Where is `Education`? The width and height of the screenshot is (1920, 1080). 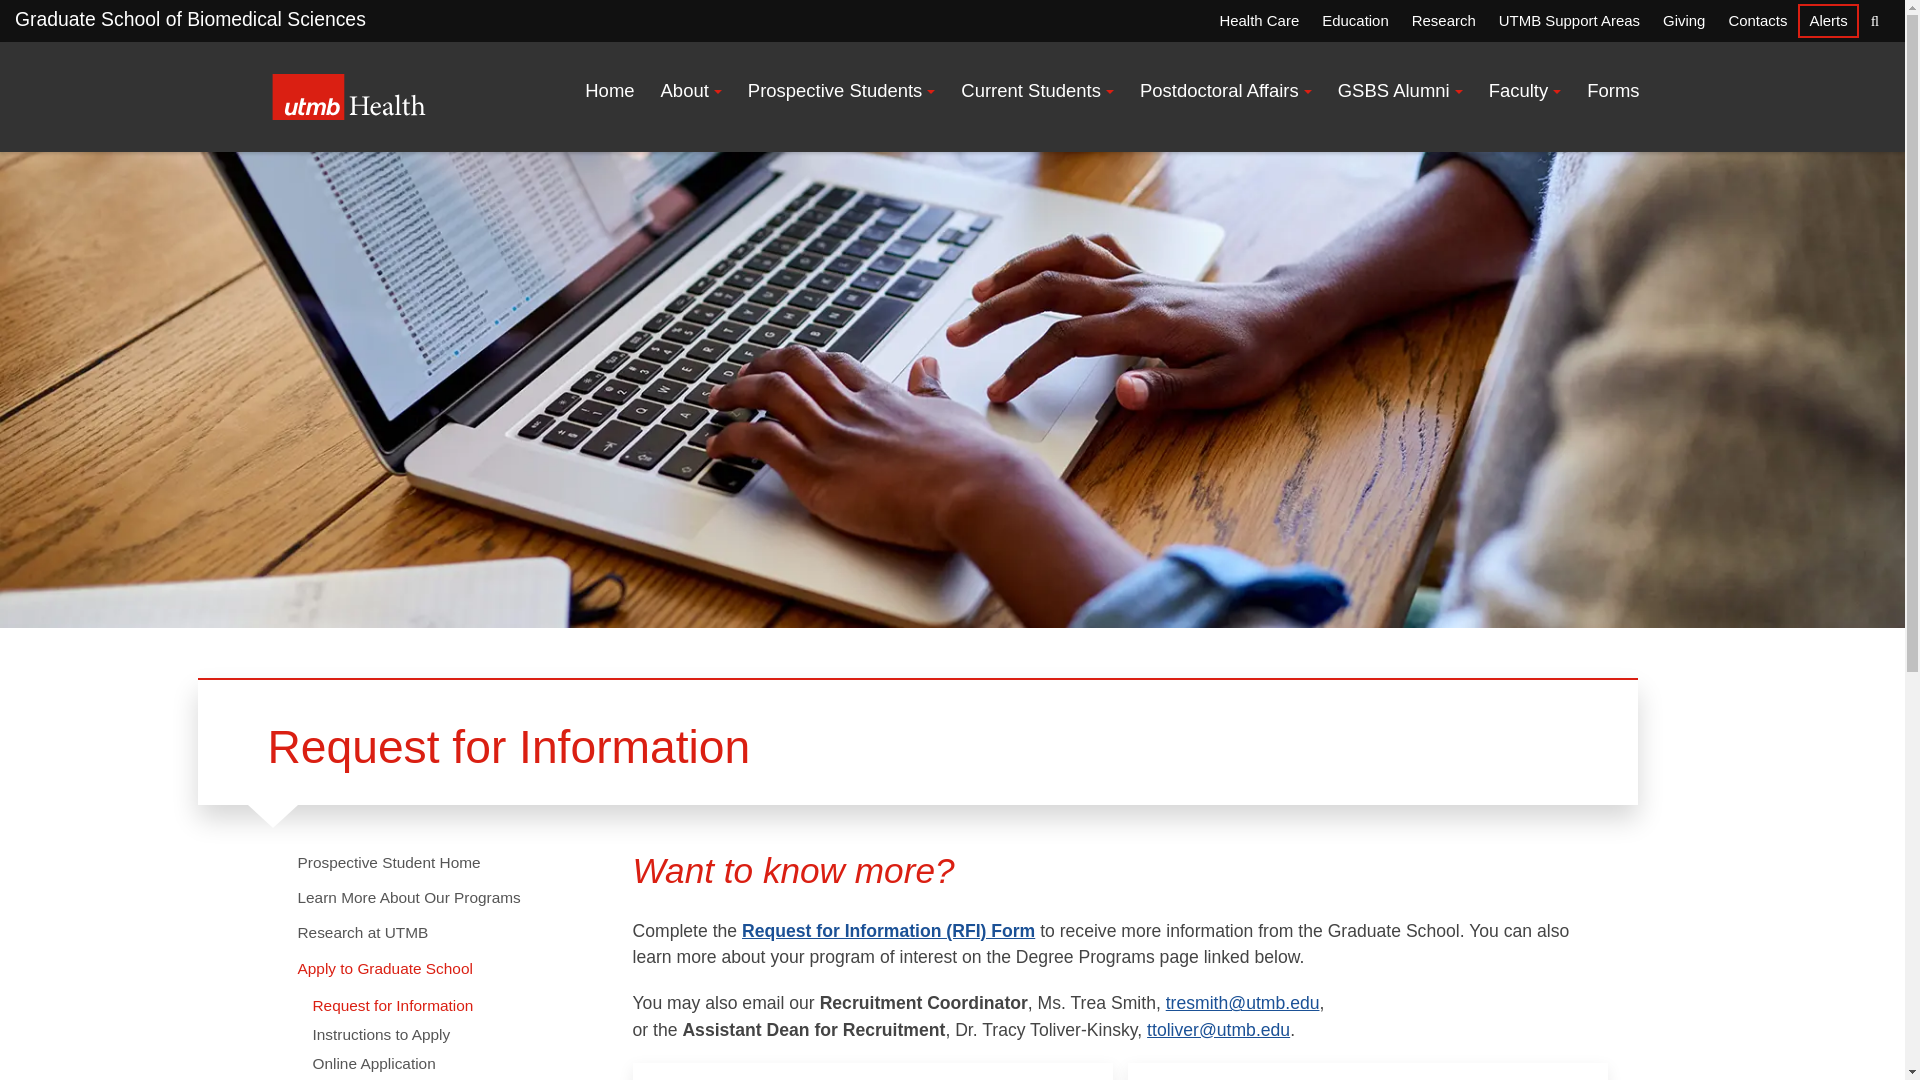
Education is located at coordinates (1354, 20).